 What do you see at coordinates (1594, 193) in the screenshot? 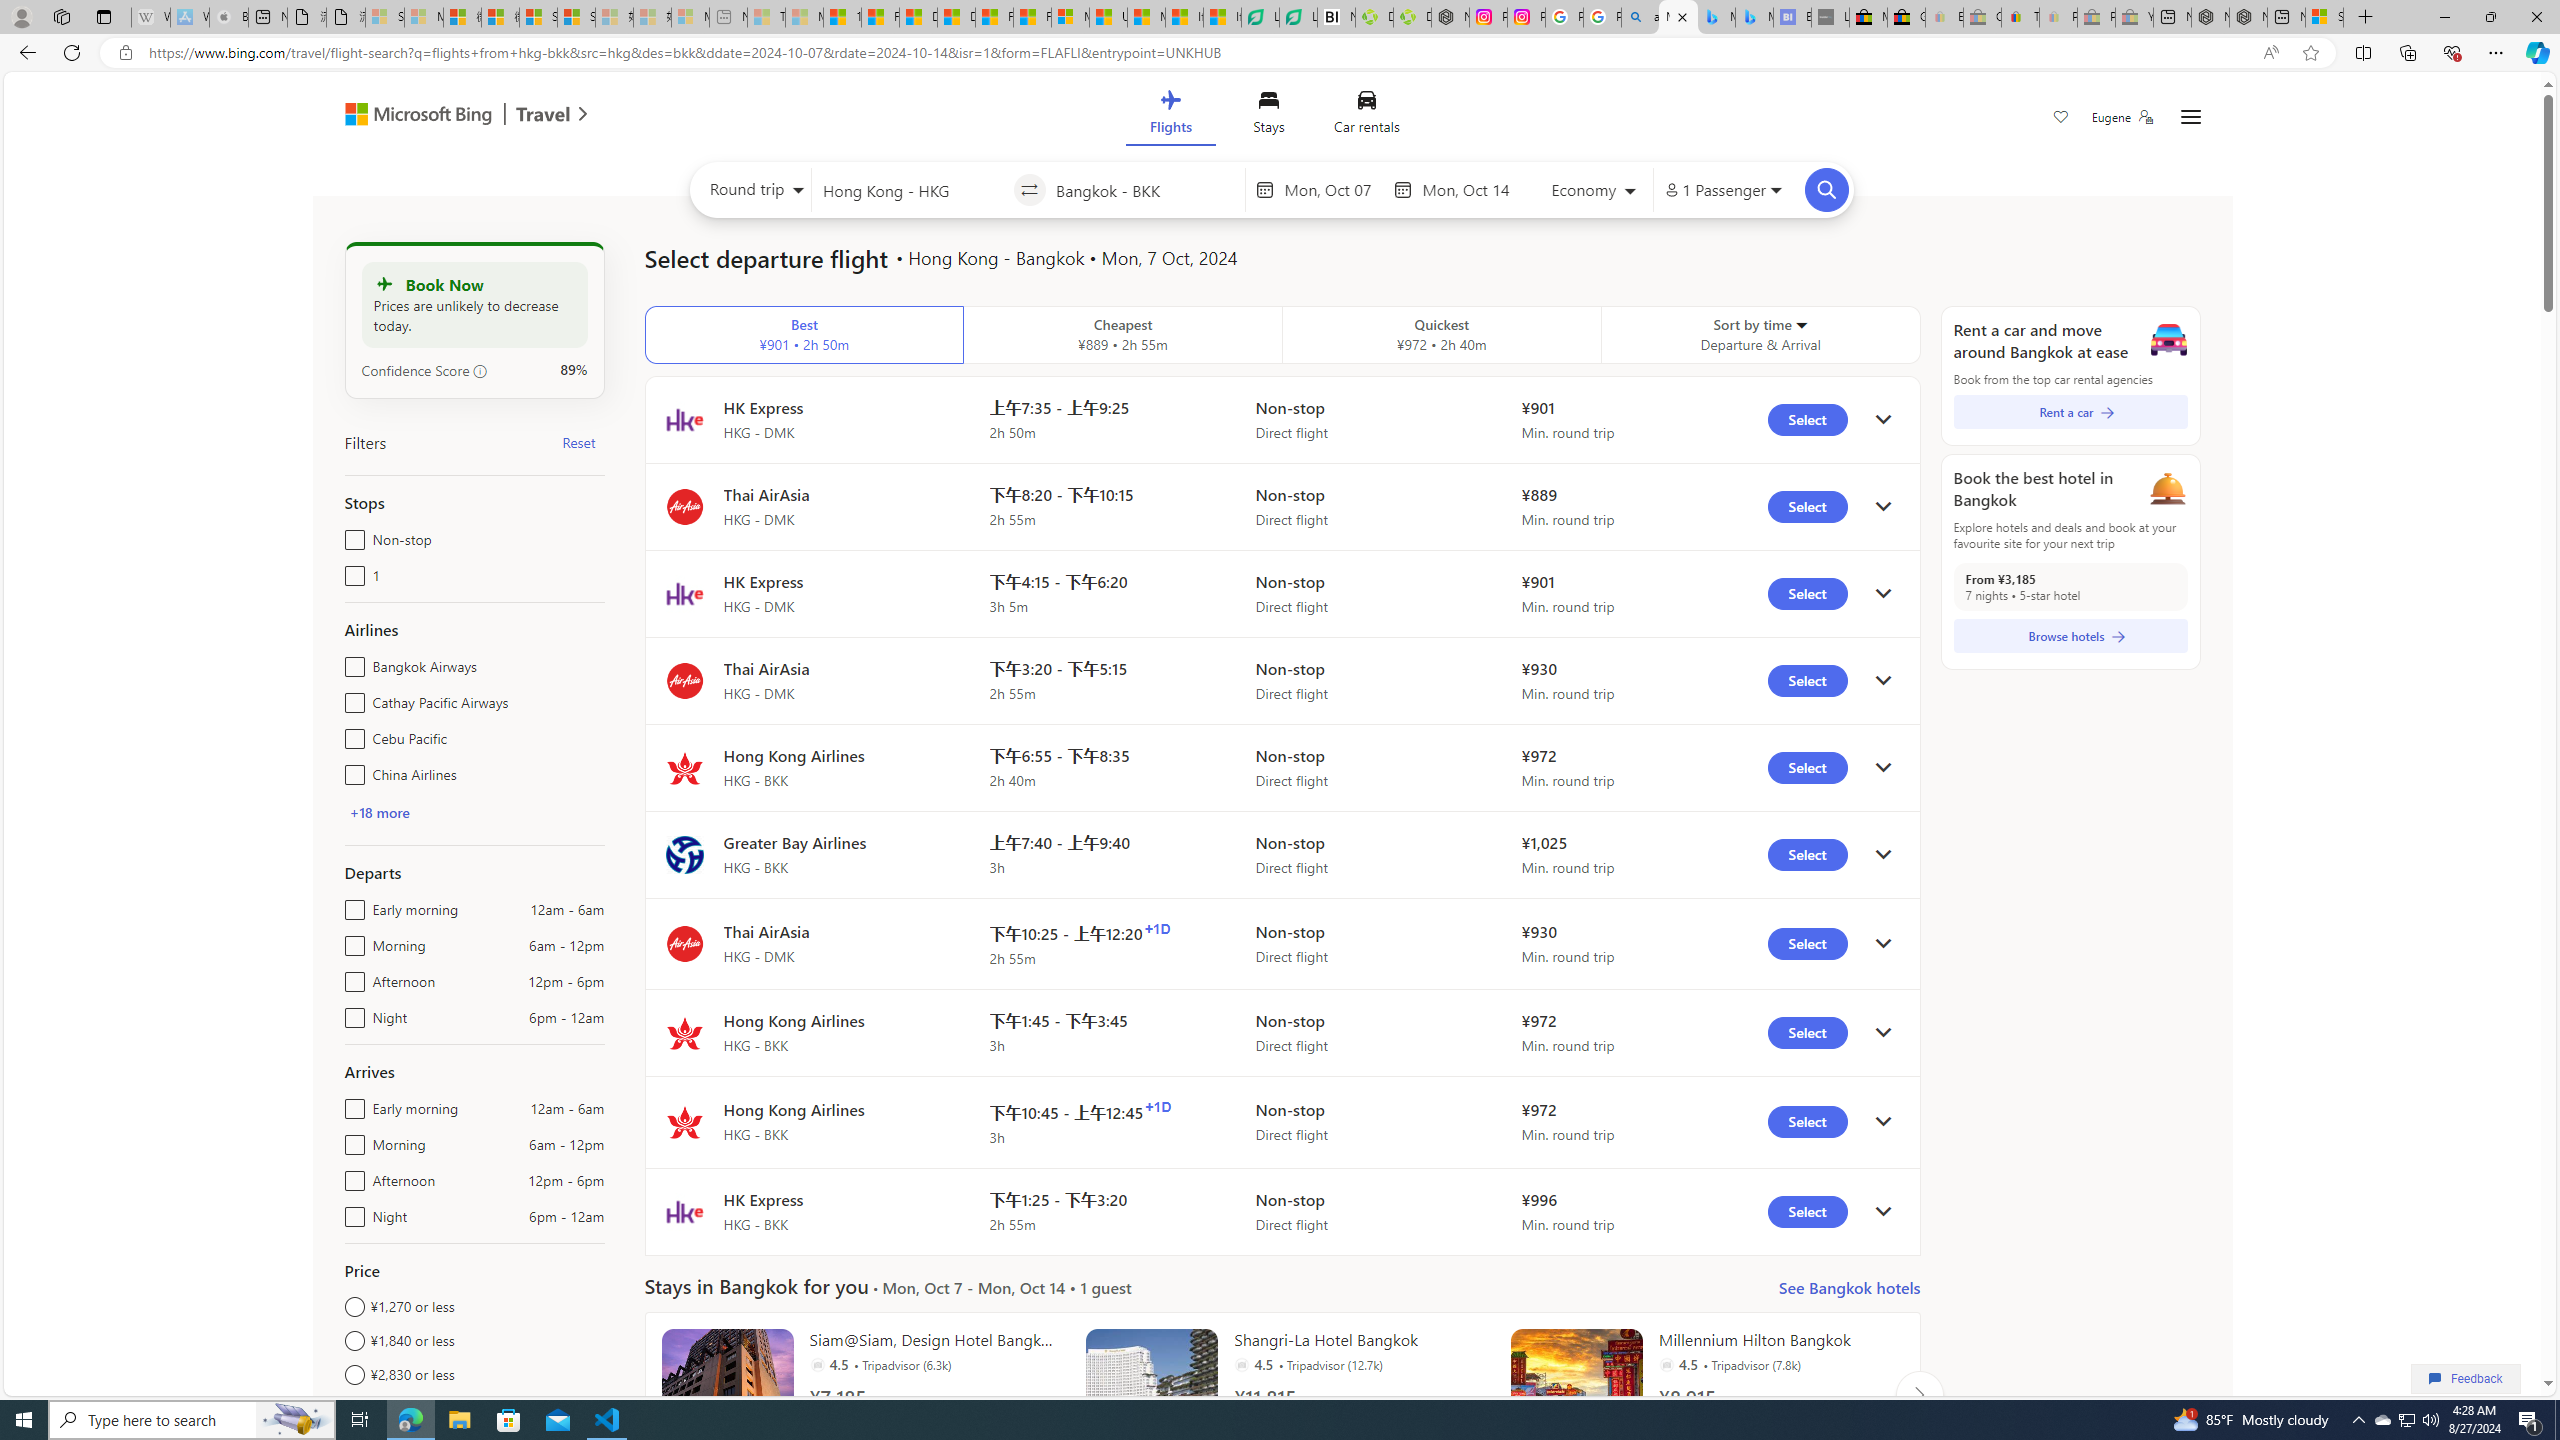
I see `Select class of service` at bounding box center [1594, 193].